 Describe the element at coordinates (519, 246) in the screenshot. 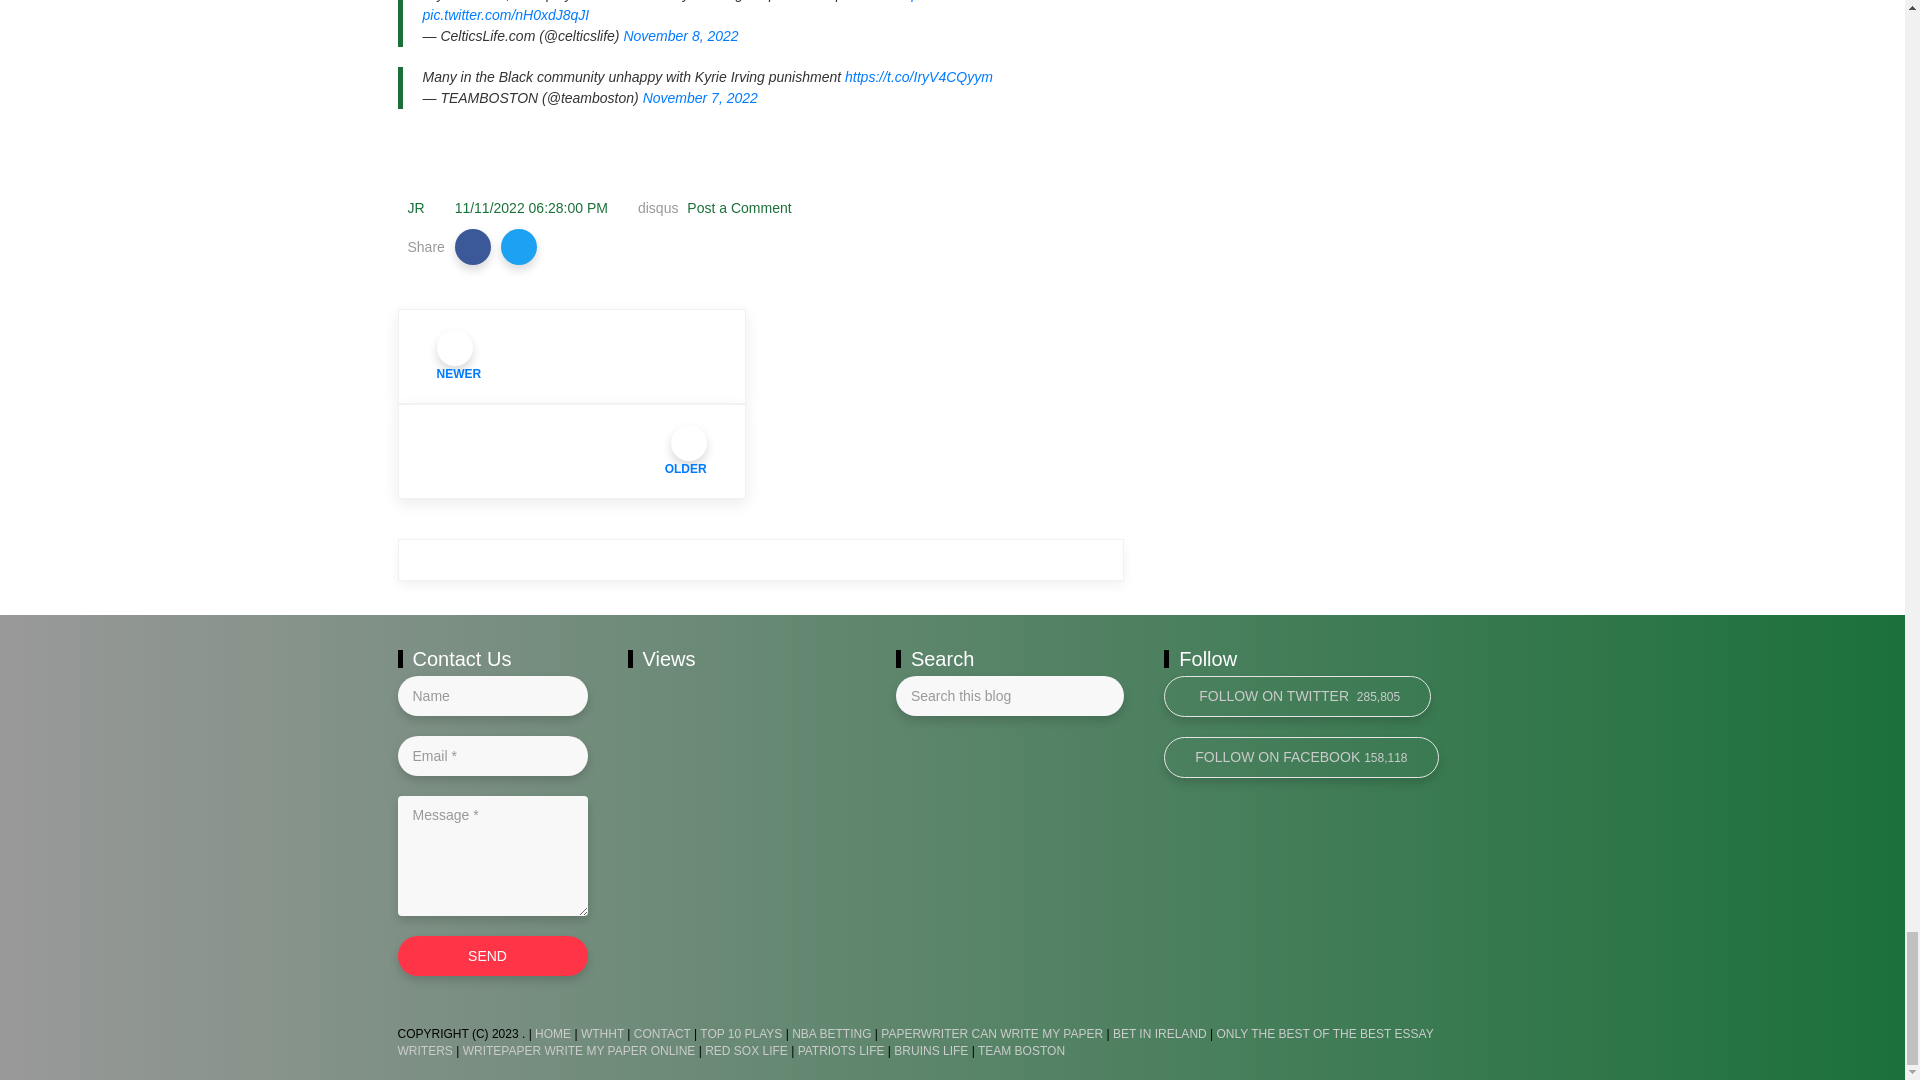

I see `Share to Twitter` at that location.